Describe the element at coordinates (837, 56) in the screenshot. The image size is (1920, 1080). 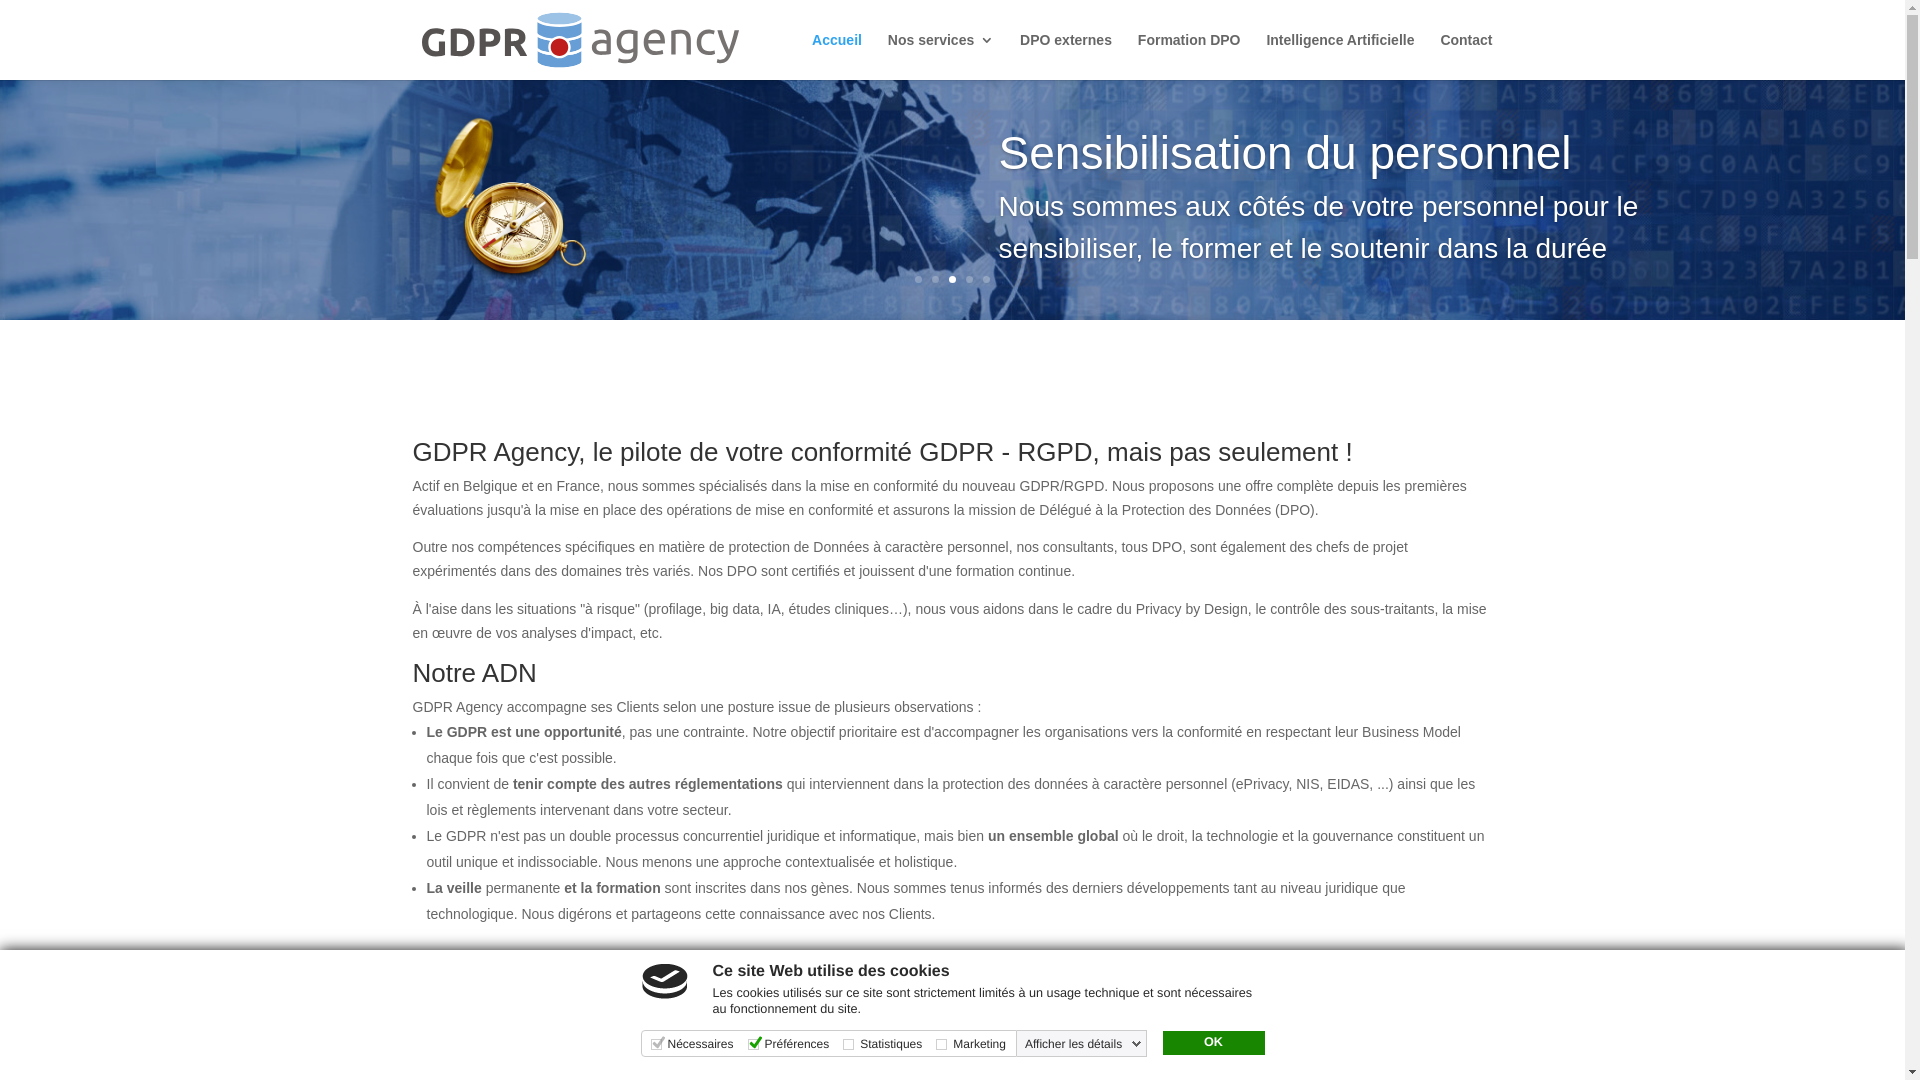
I see `Accueil` at that location.